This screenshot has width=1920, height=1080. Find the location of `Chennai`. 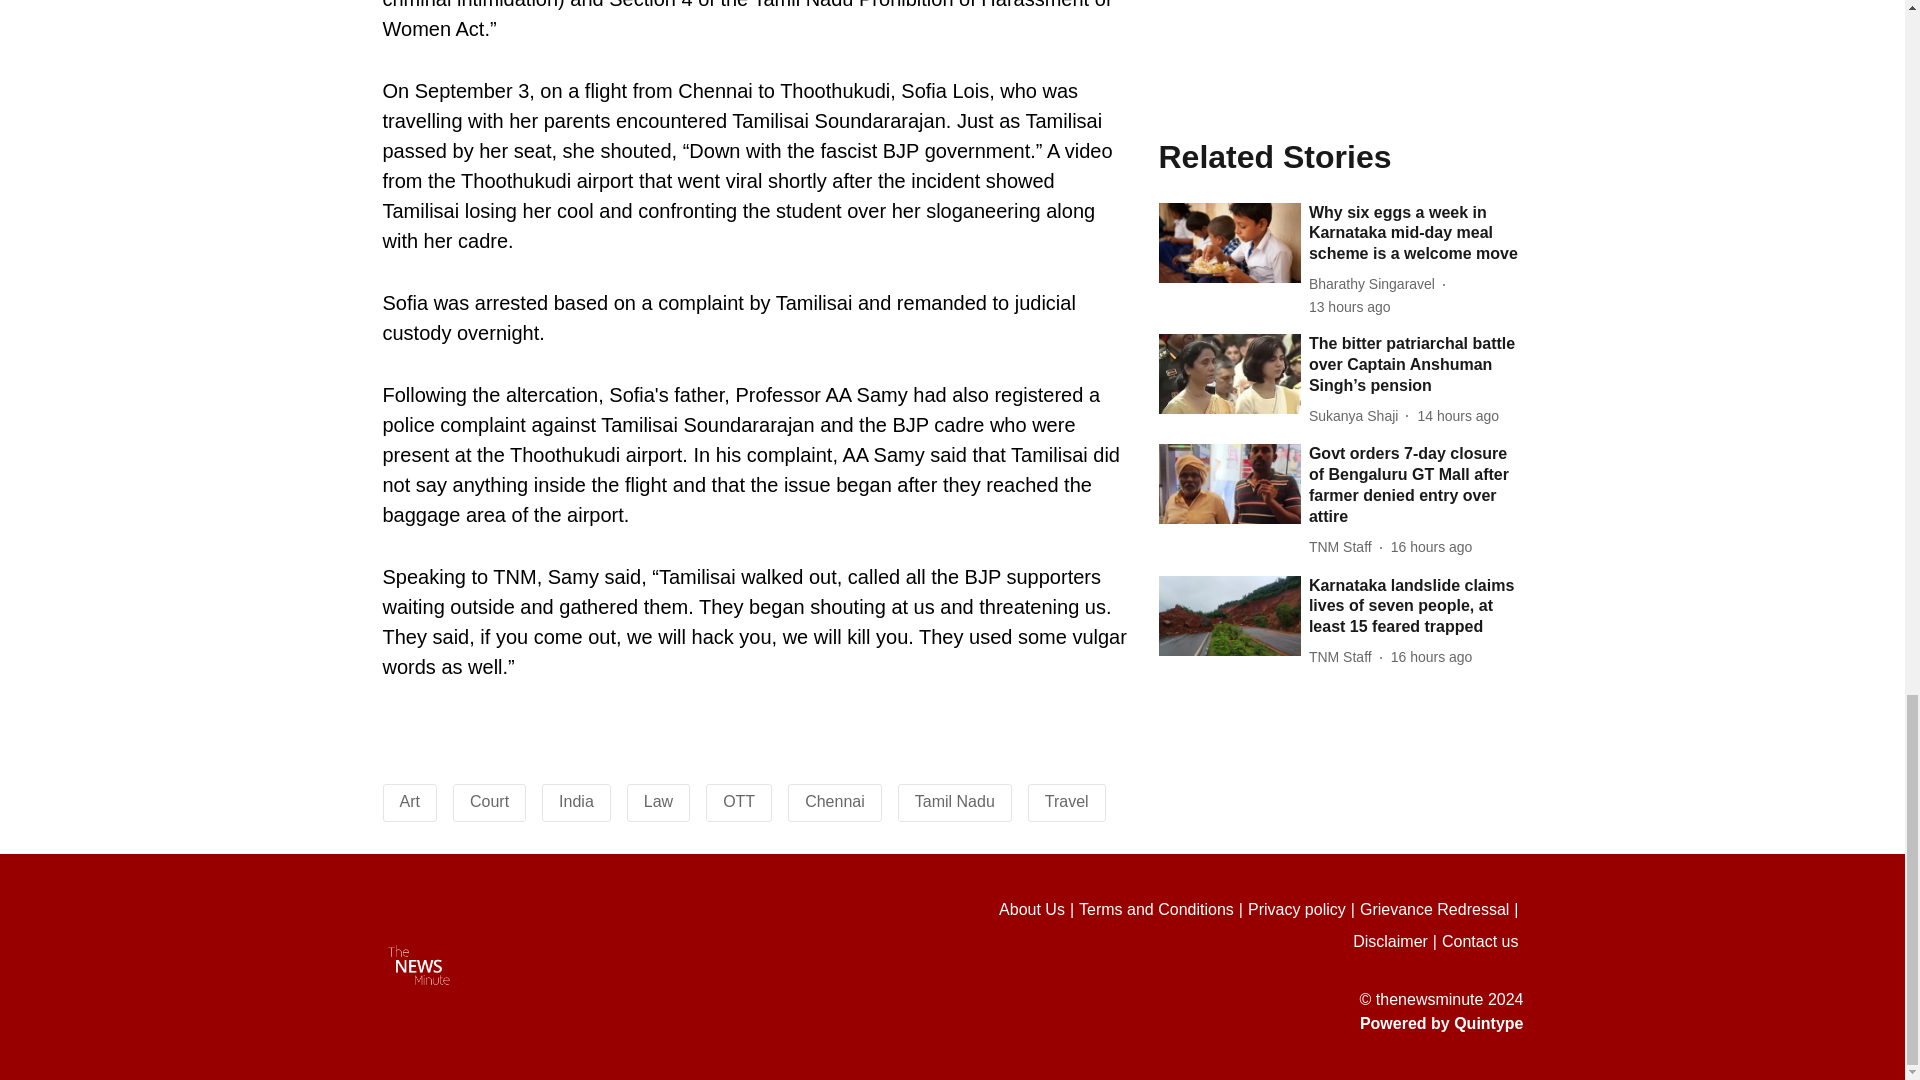

Chennai is located at coordinates (834, 801).